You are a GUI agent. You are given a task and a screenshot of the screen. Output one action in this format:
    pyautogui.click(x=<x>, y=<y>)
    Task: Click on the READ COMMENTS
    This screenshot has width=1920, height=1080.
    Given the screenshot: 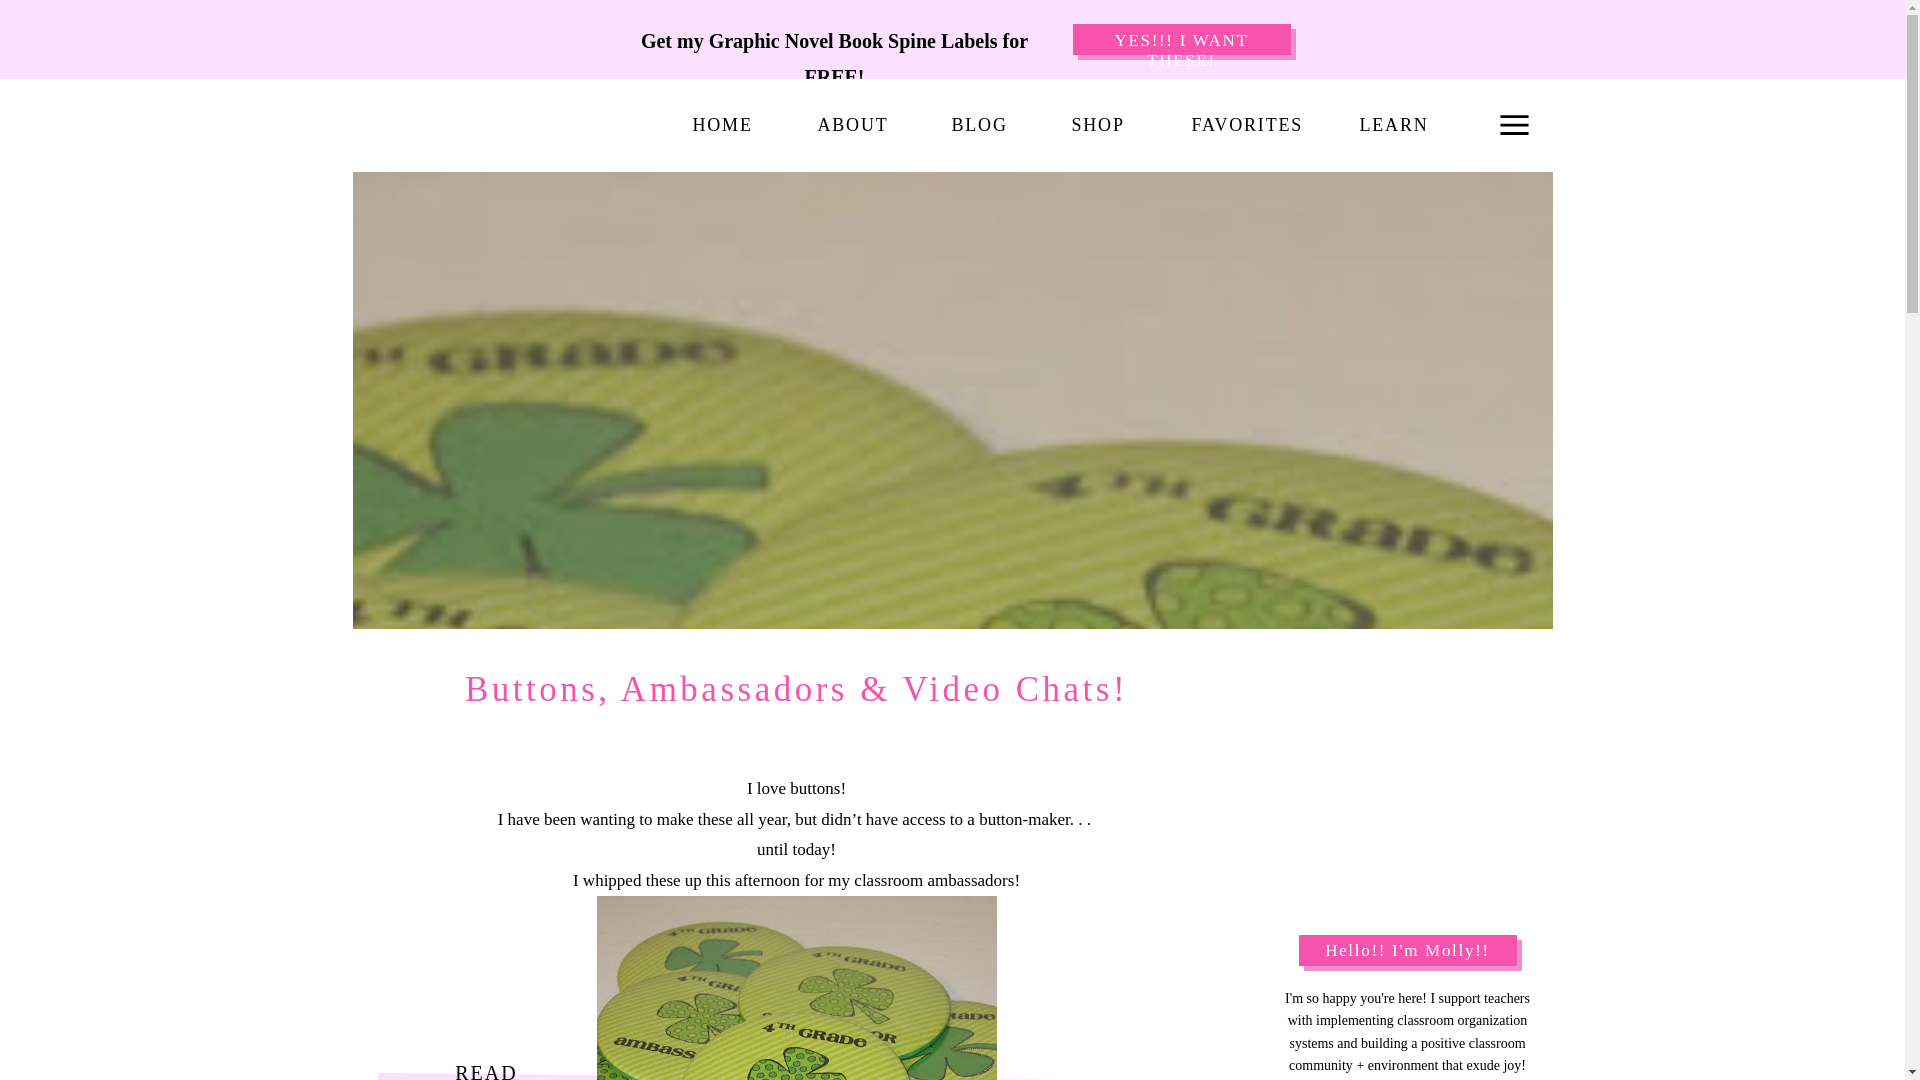 What is the action you would take?
    pyautogui.click(x=486, y=1068)
    